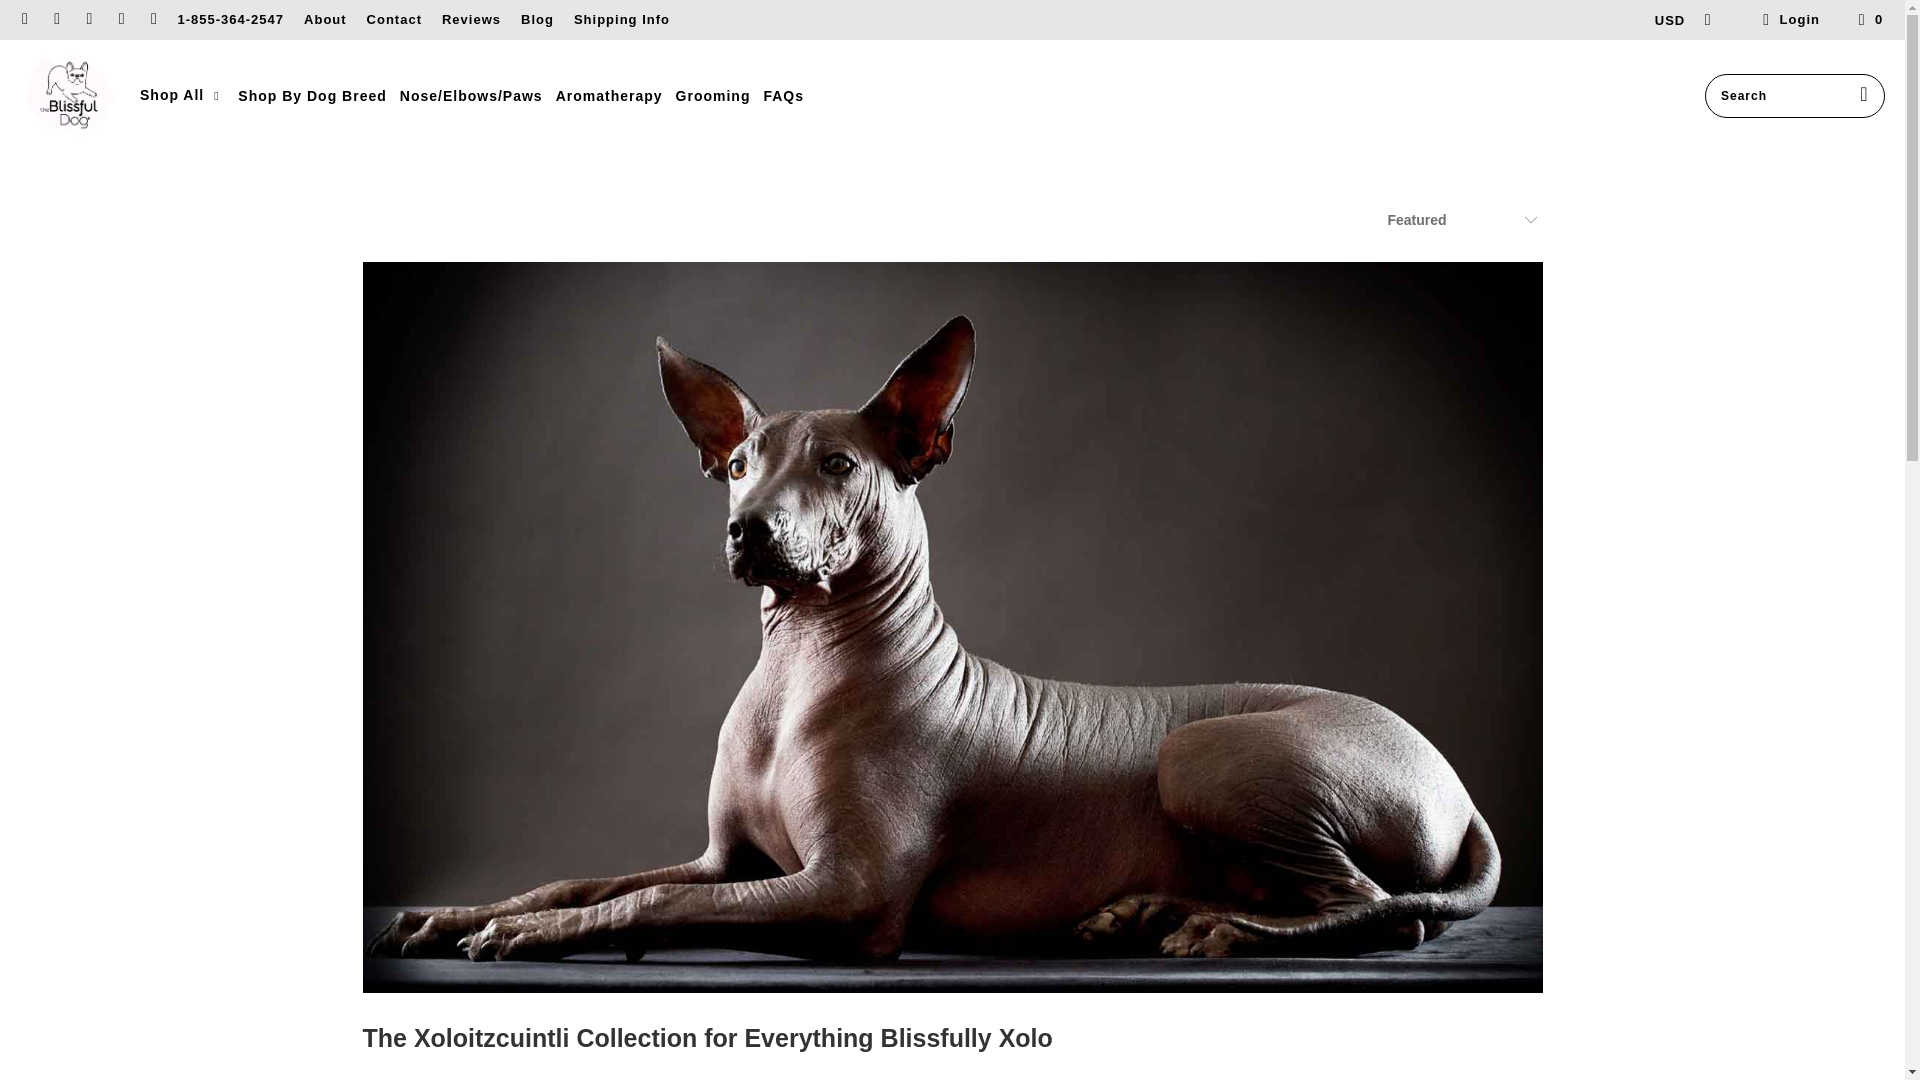  What do you see at coordinates (24, 19) in the screenshot?
I see `Email The Blissful Dog` at bounding box center [24, 19].